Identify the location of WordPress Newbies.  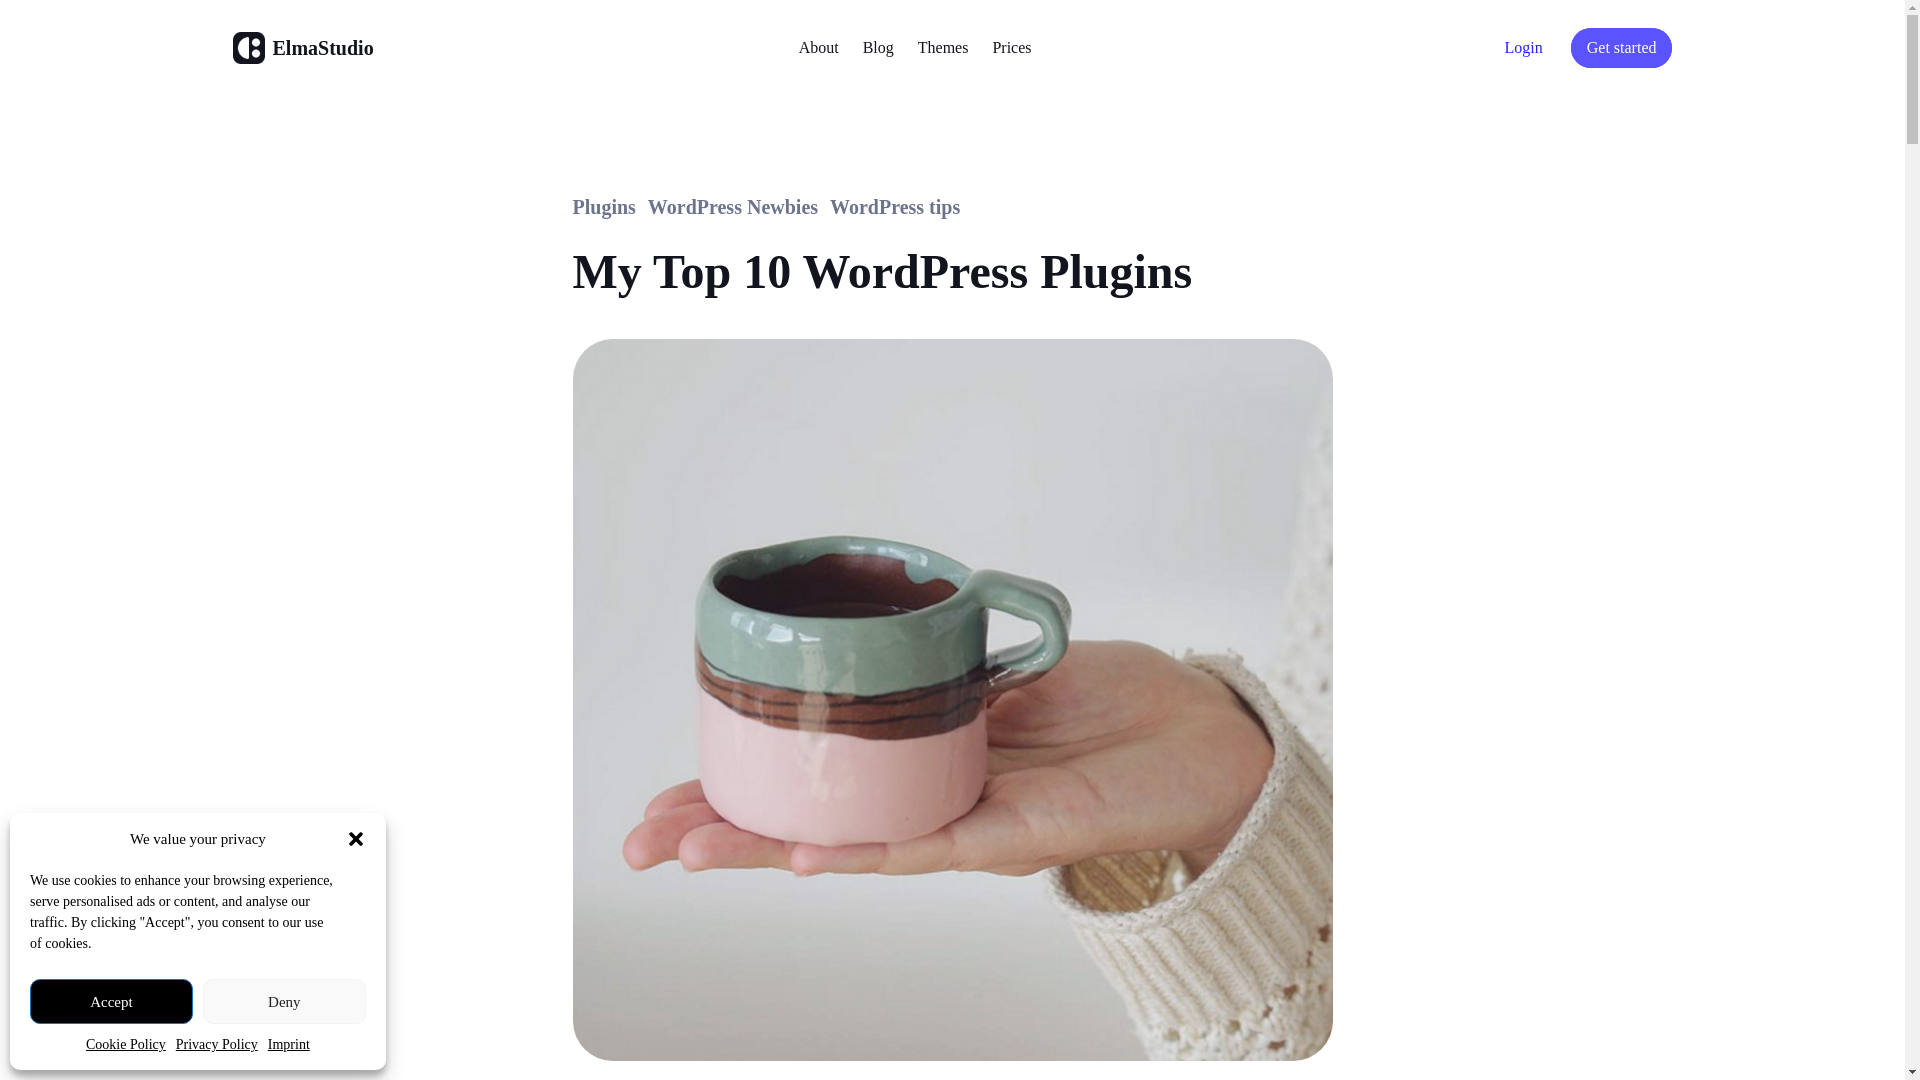
(732, 207).